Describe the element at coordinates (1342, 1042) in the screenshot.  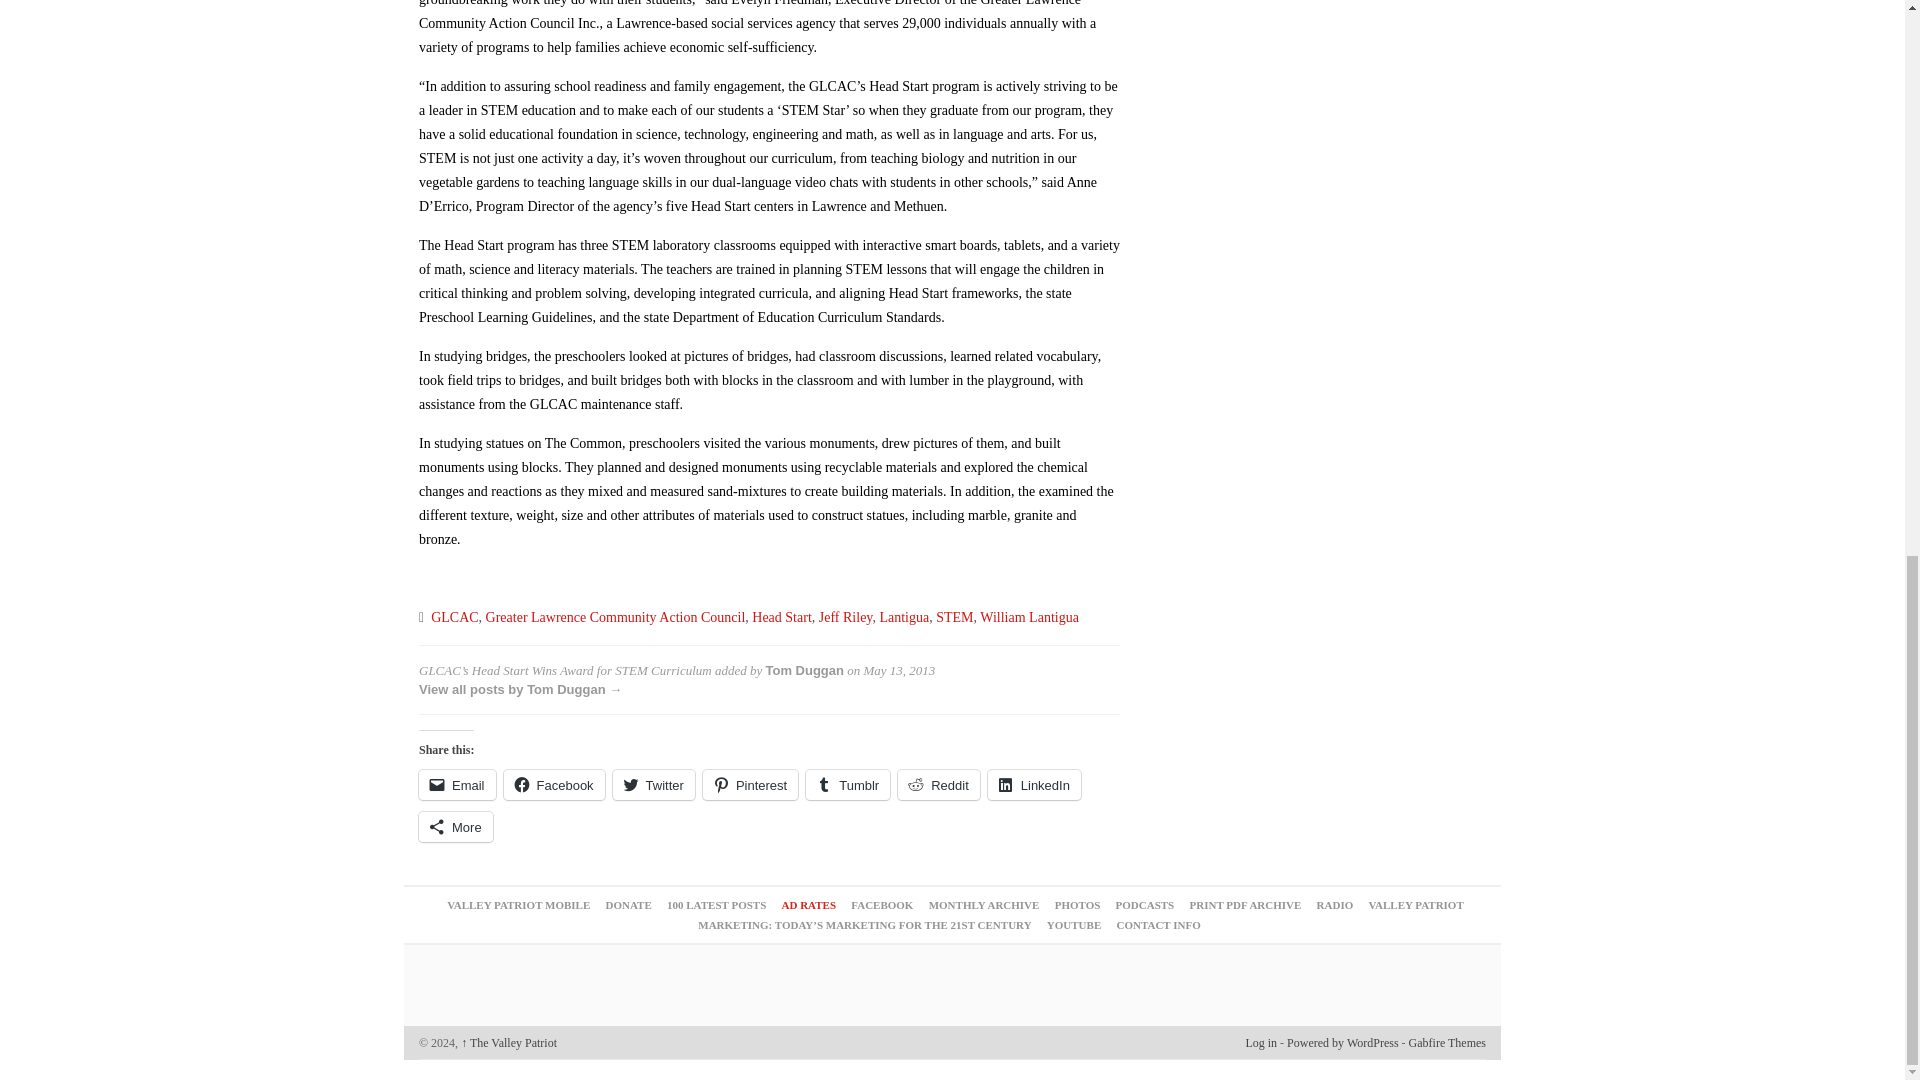
I see `Semantic Personal Publishing Platform` at that location.